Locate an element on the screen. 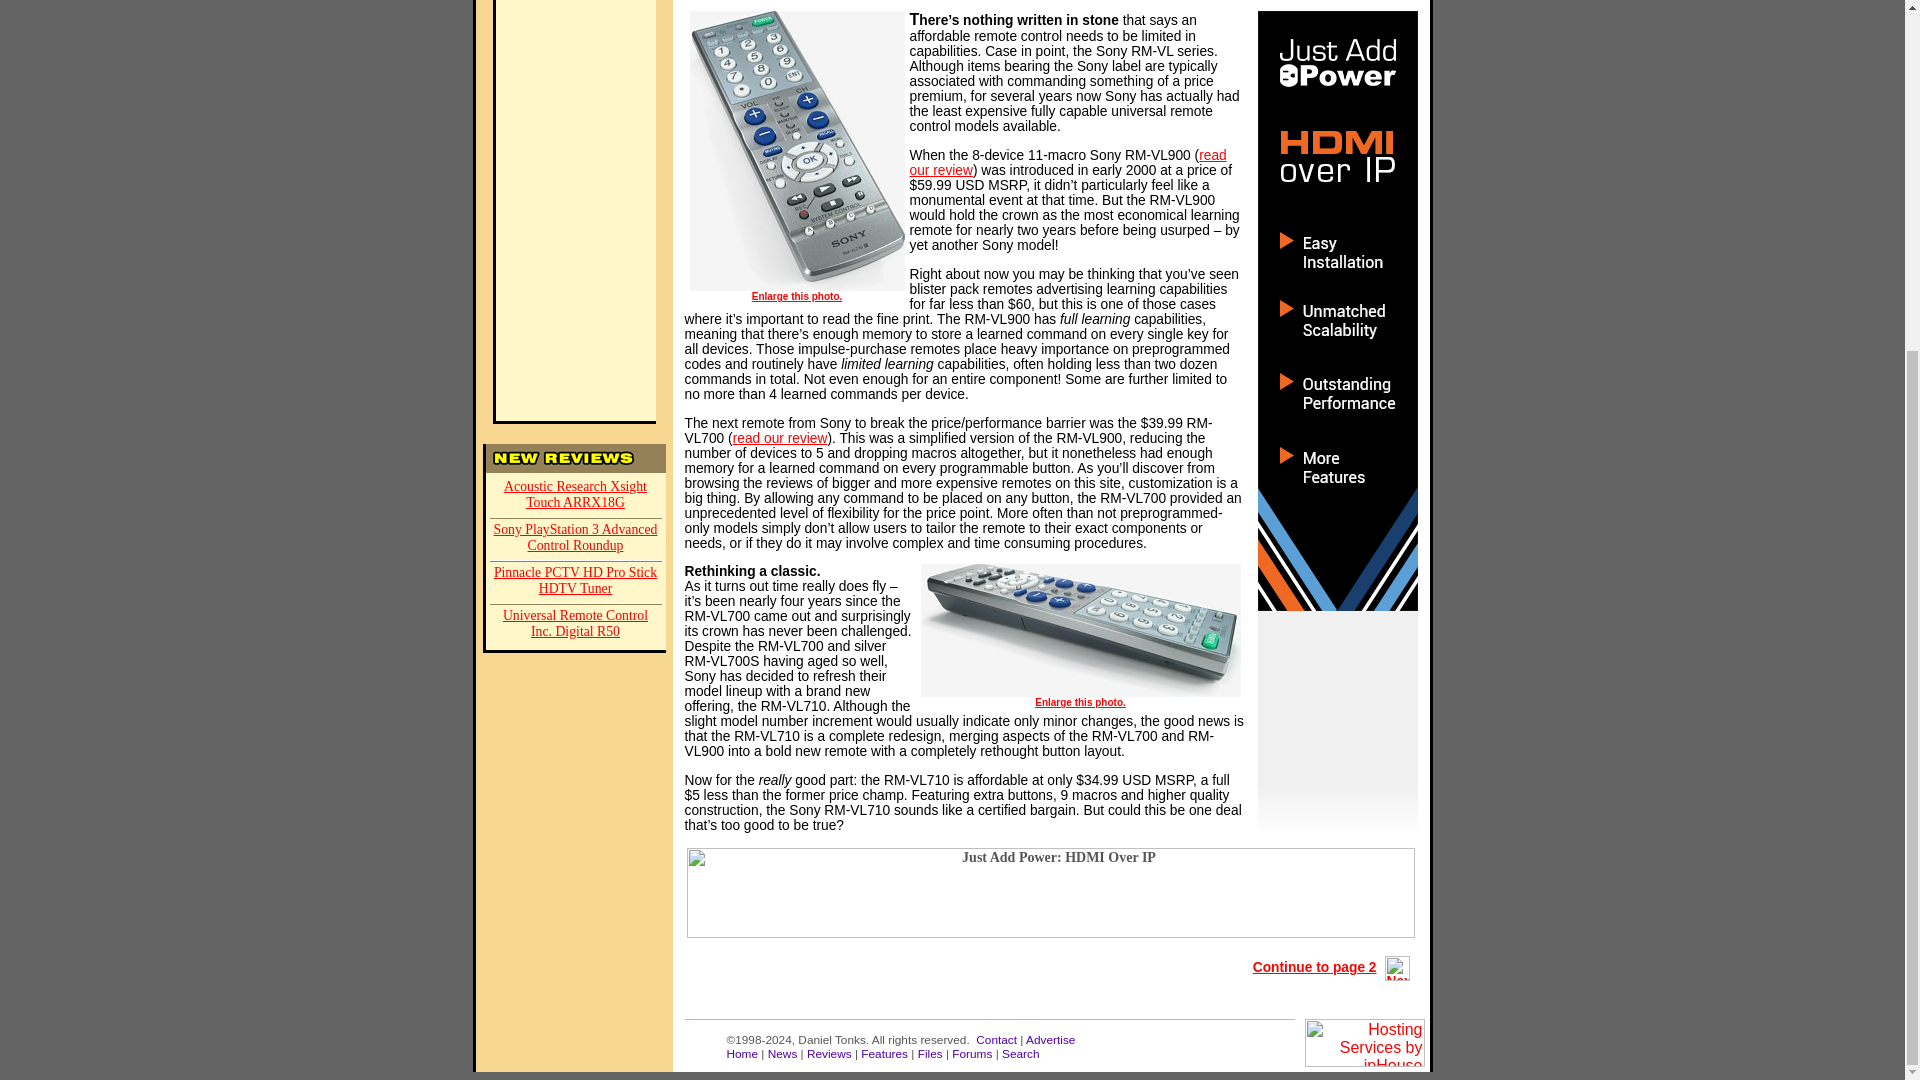 The width and height of the screenshot is (1920, 1080). Enlarge this photo. is located at coordinates (797, 296).